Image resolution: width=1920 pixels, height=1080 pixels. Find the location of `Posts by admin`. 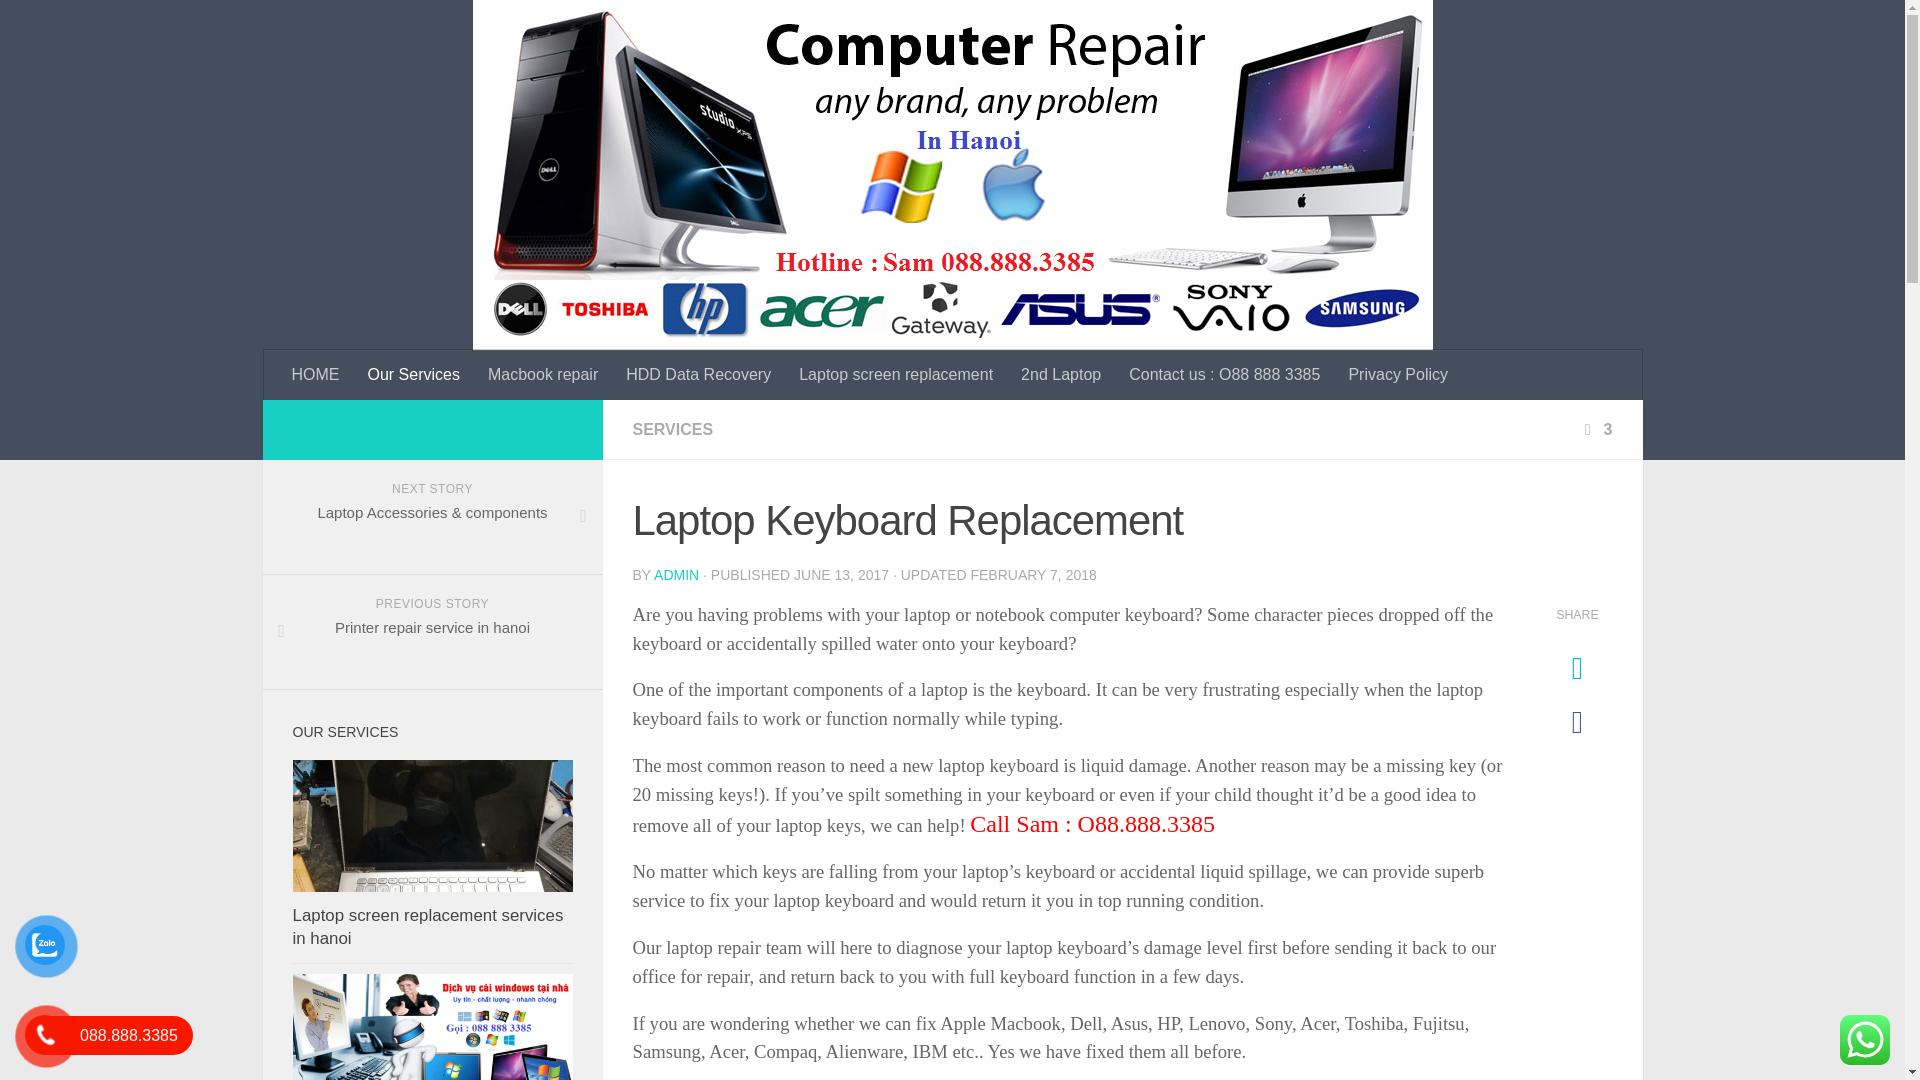

Posts by admin is located at coordinates (676, 575).